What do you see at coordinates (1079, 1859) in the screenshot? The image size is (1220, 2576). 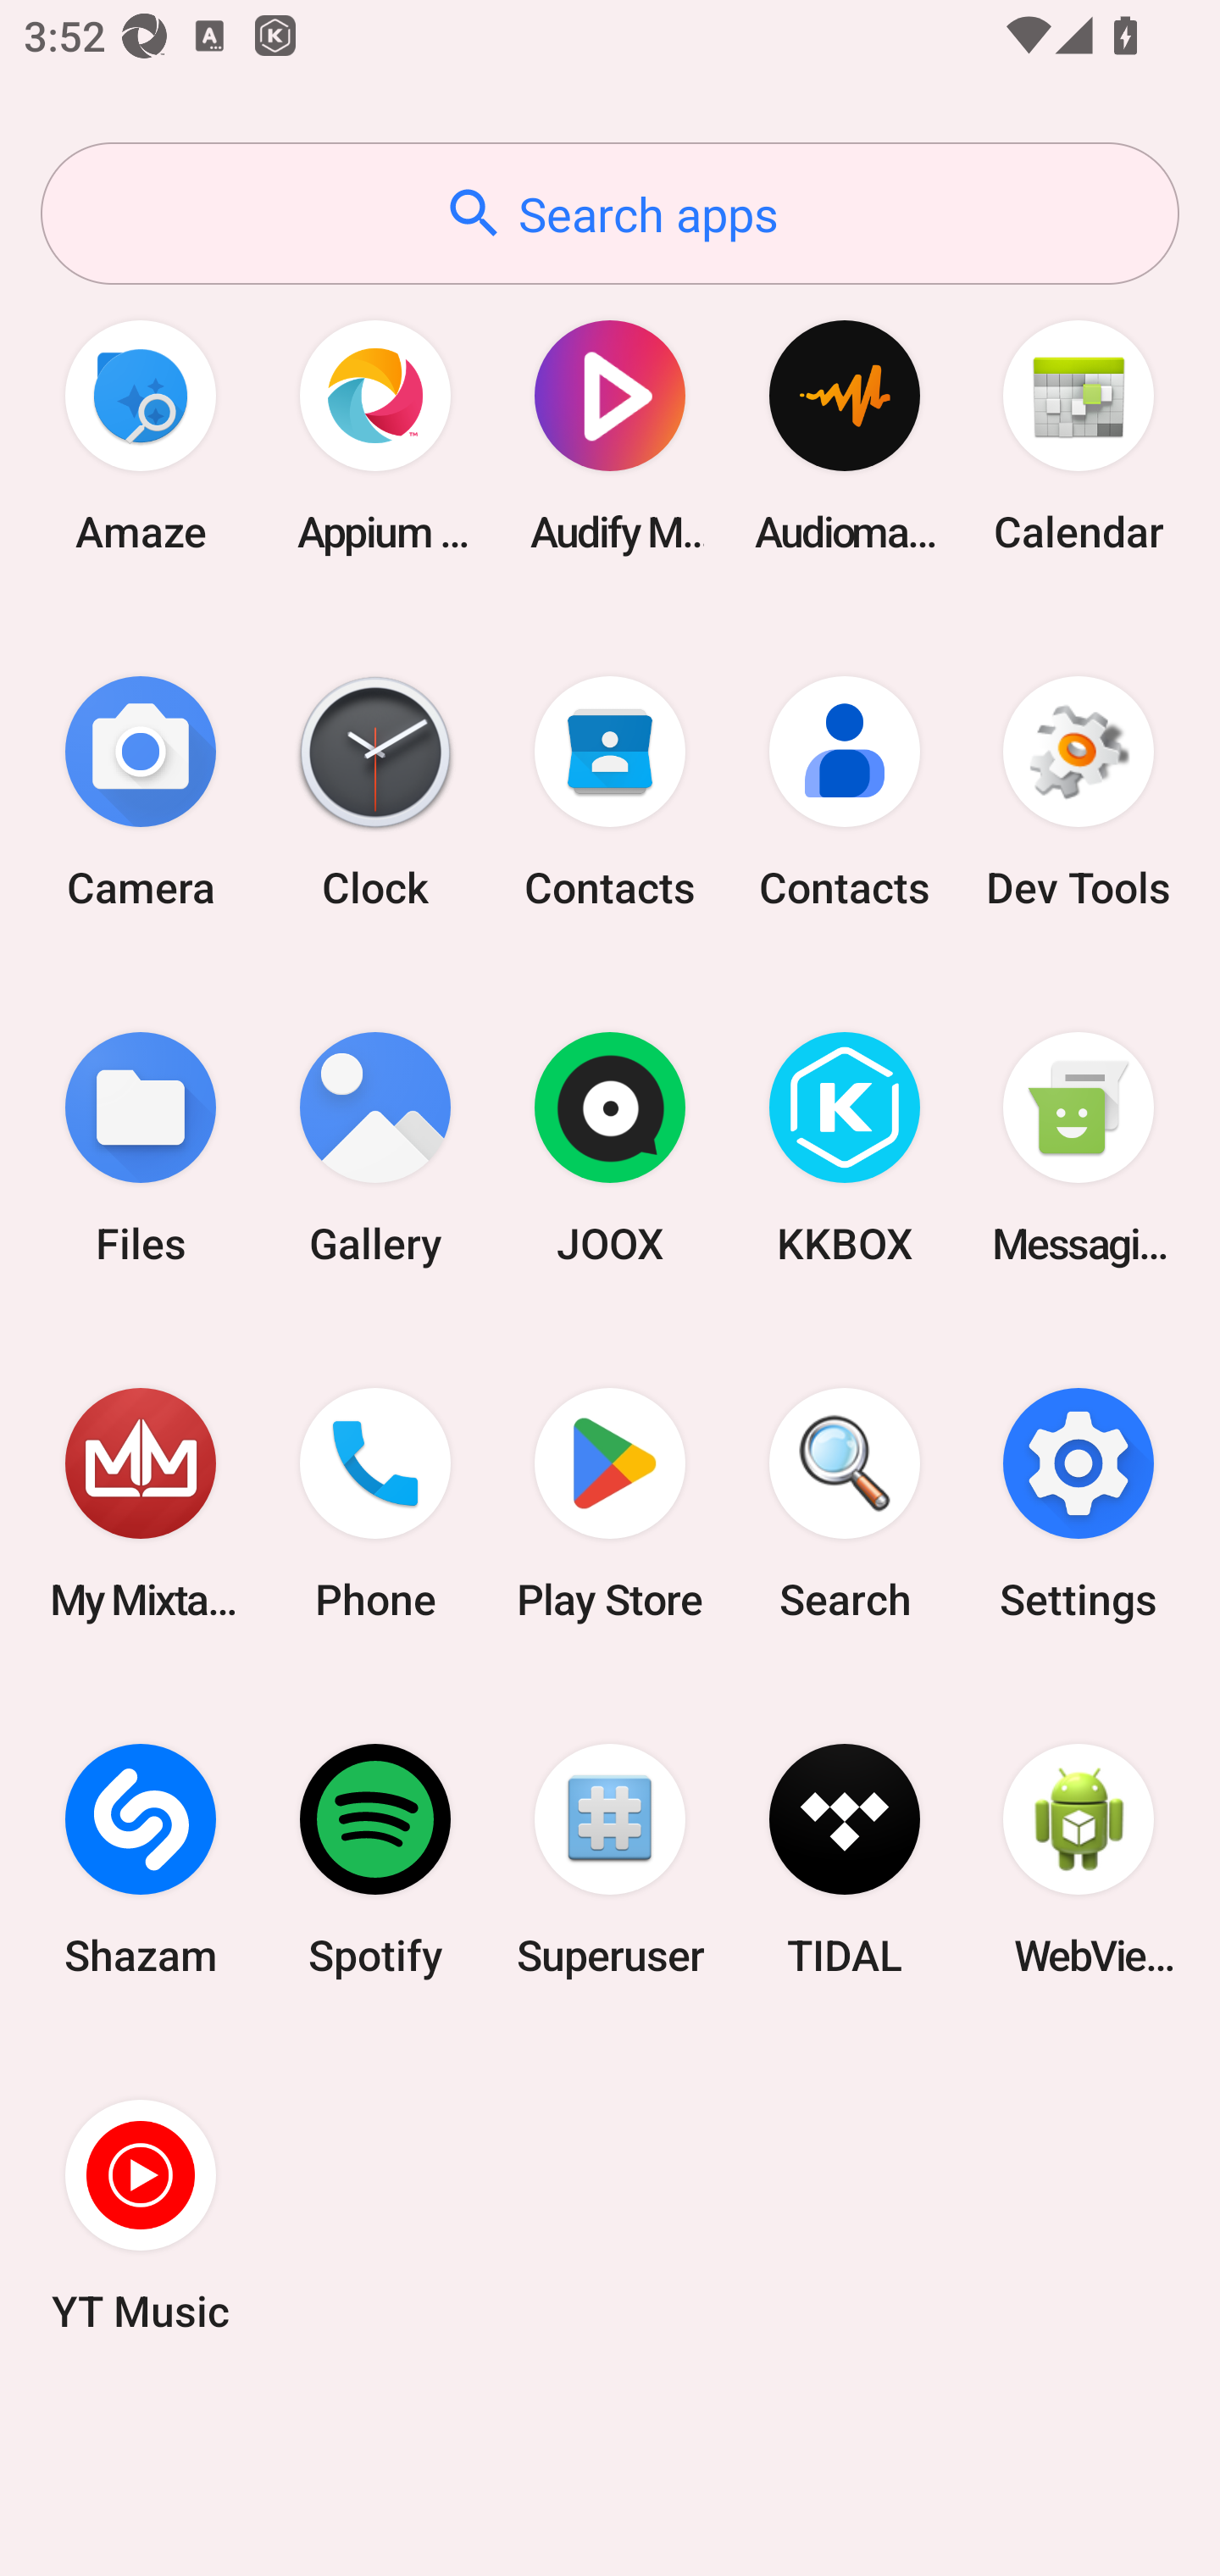 I see `WebView Browser Tester` at bounding box center [1079, 1859].